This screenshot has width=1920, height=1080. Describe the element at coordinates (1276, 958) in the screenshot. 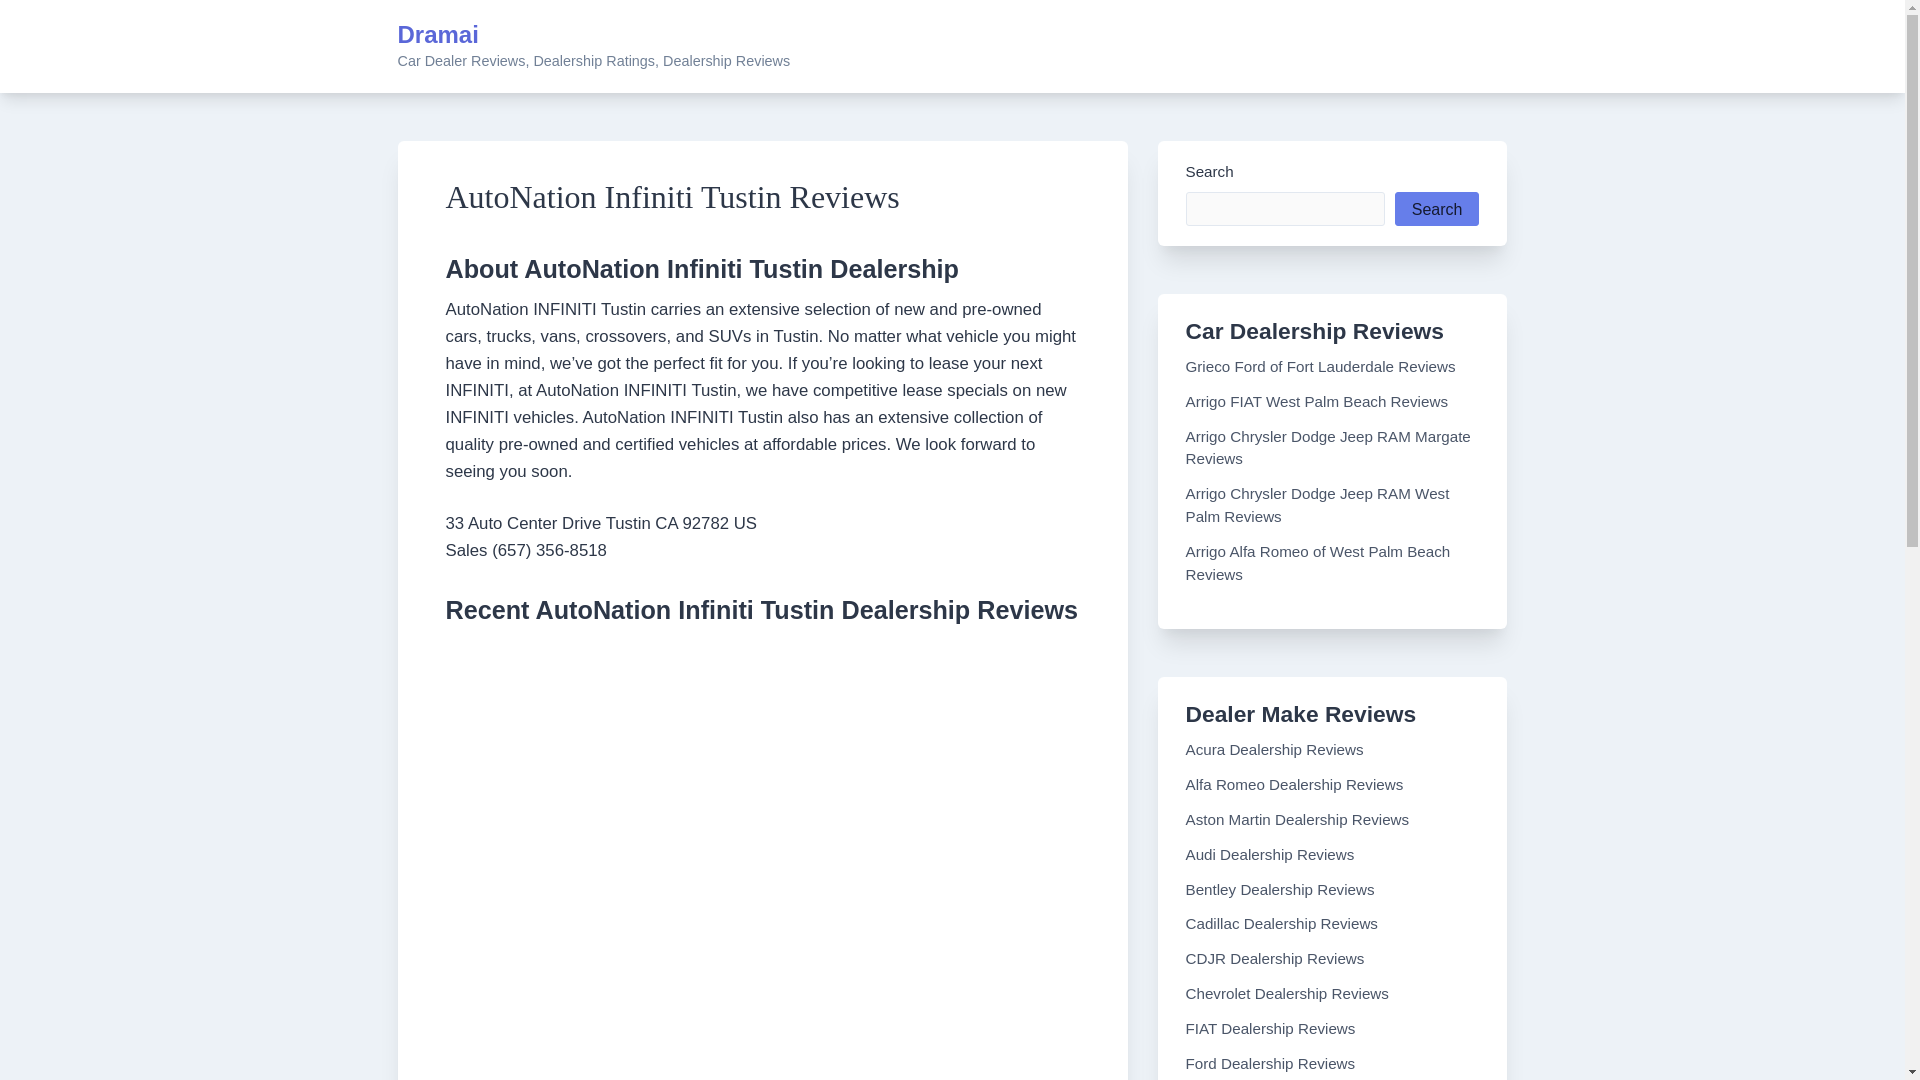

I see `CDJR Dealership Reviews` at that location.